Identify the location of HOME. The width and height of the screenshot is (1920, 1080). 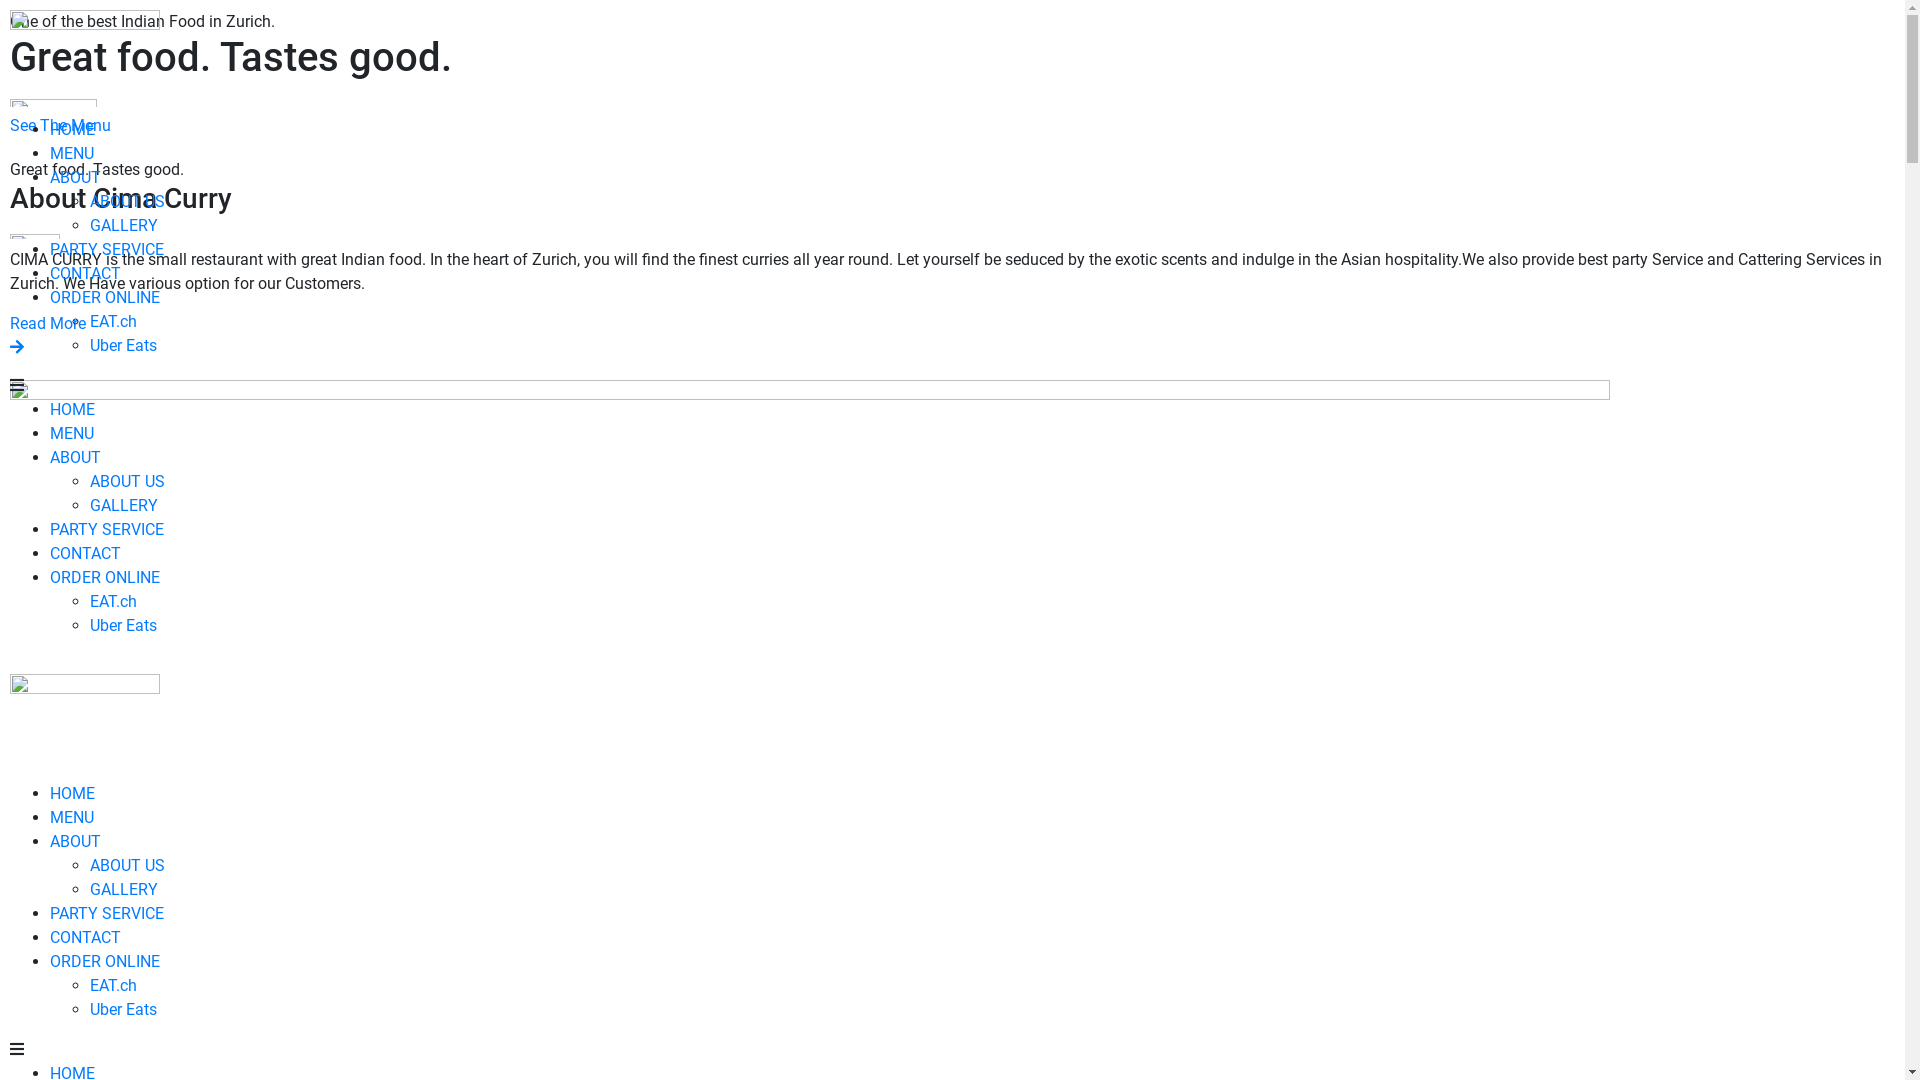
(72, 410).